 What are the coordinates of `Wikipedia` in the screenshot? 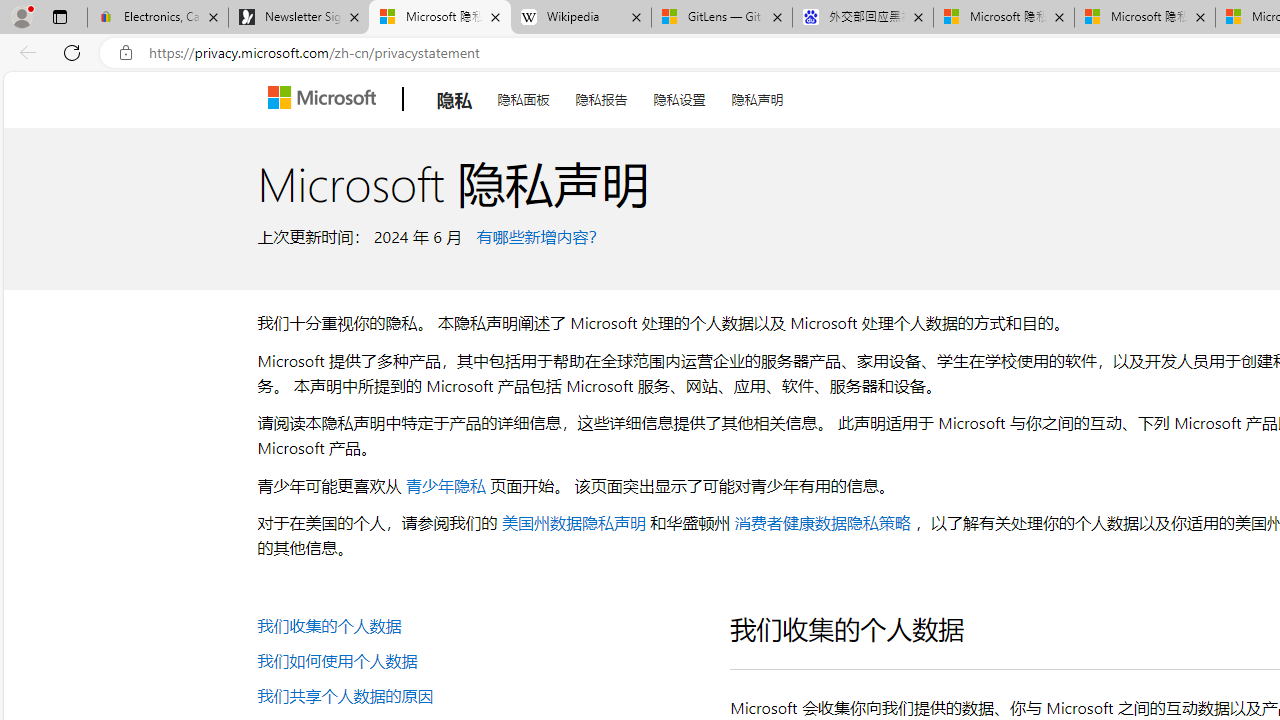 It's located at (580, 18).